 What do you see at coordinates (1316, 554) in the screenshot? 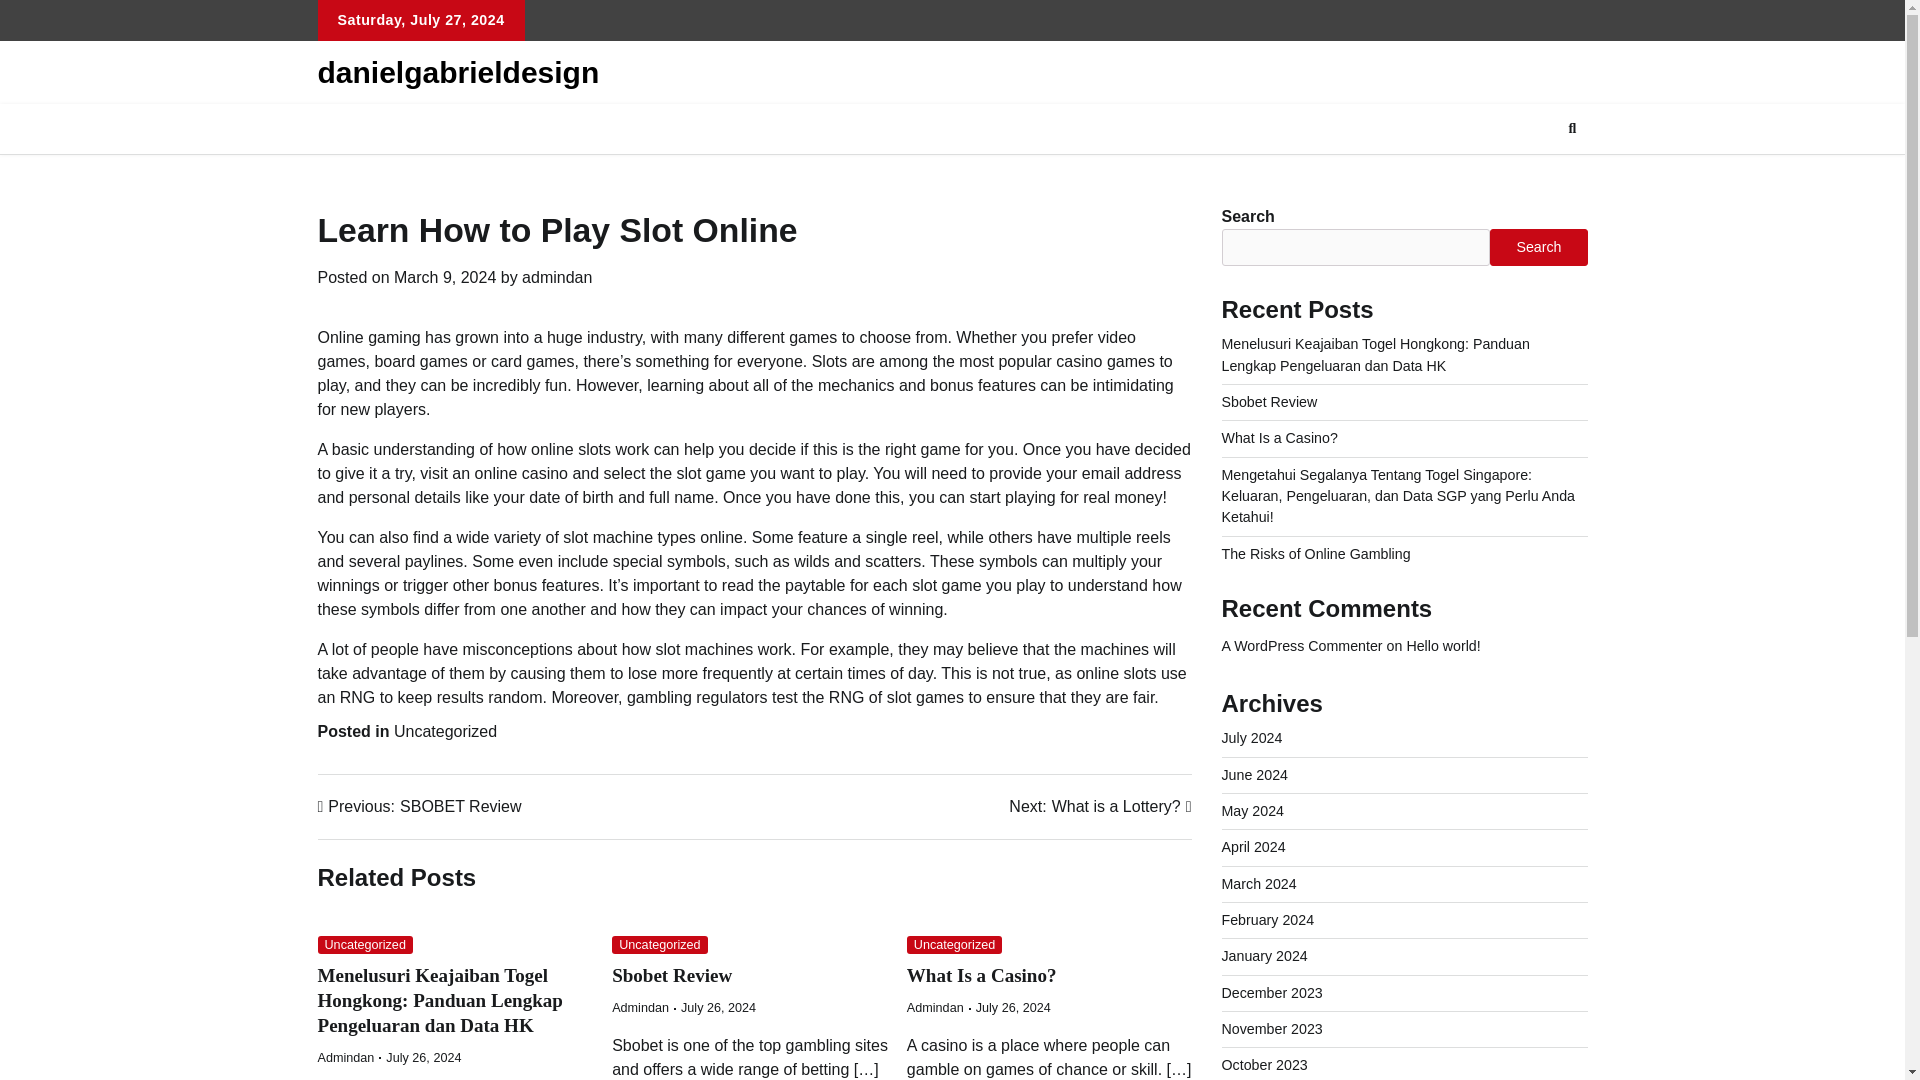
I see `The Risks of Online Gambling` at bounding box center [1316, 554].